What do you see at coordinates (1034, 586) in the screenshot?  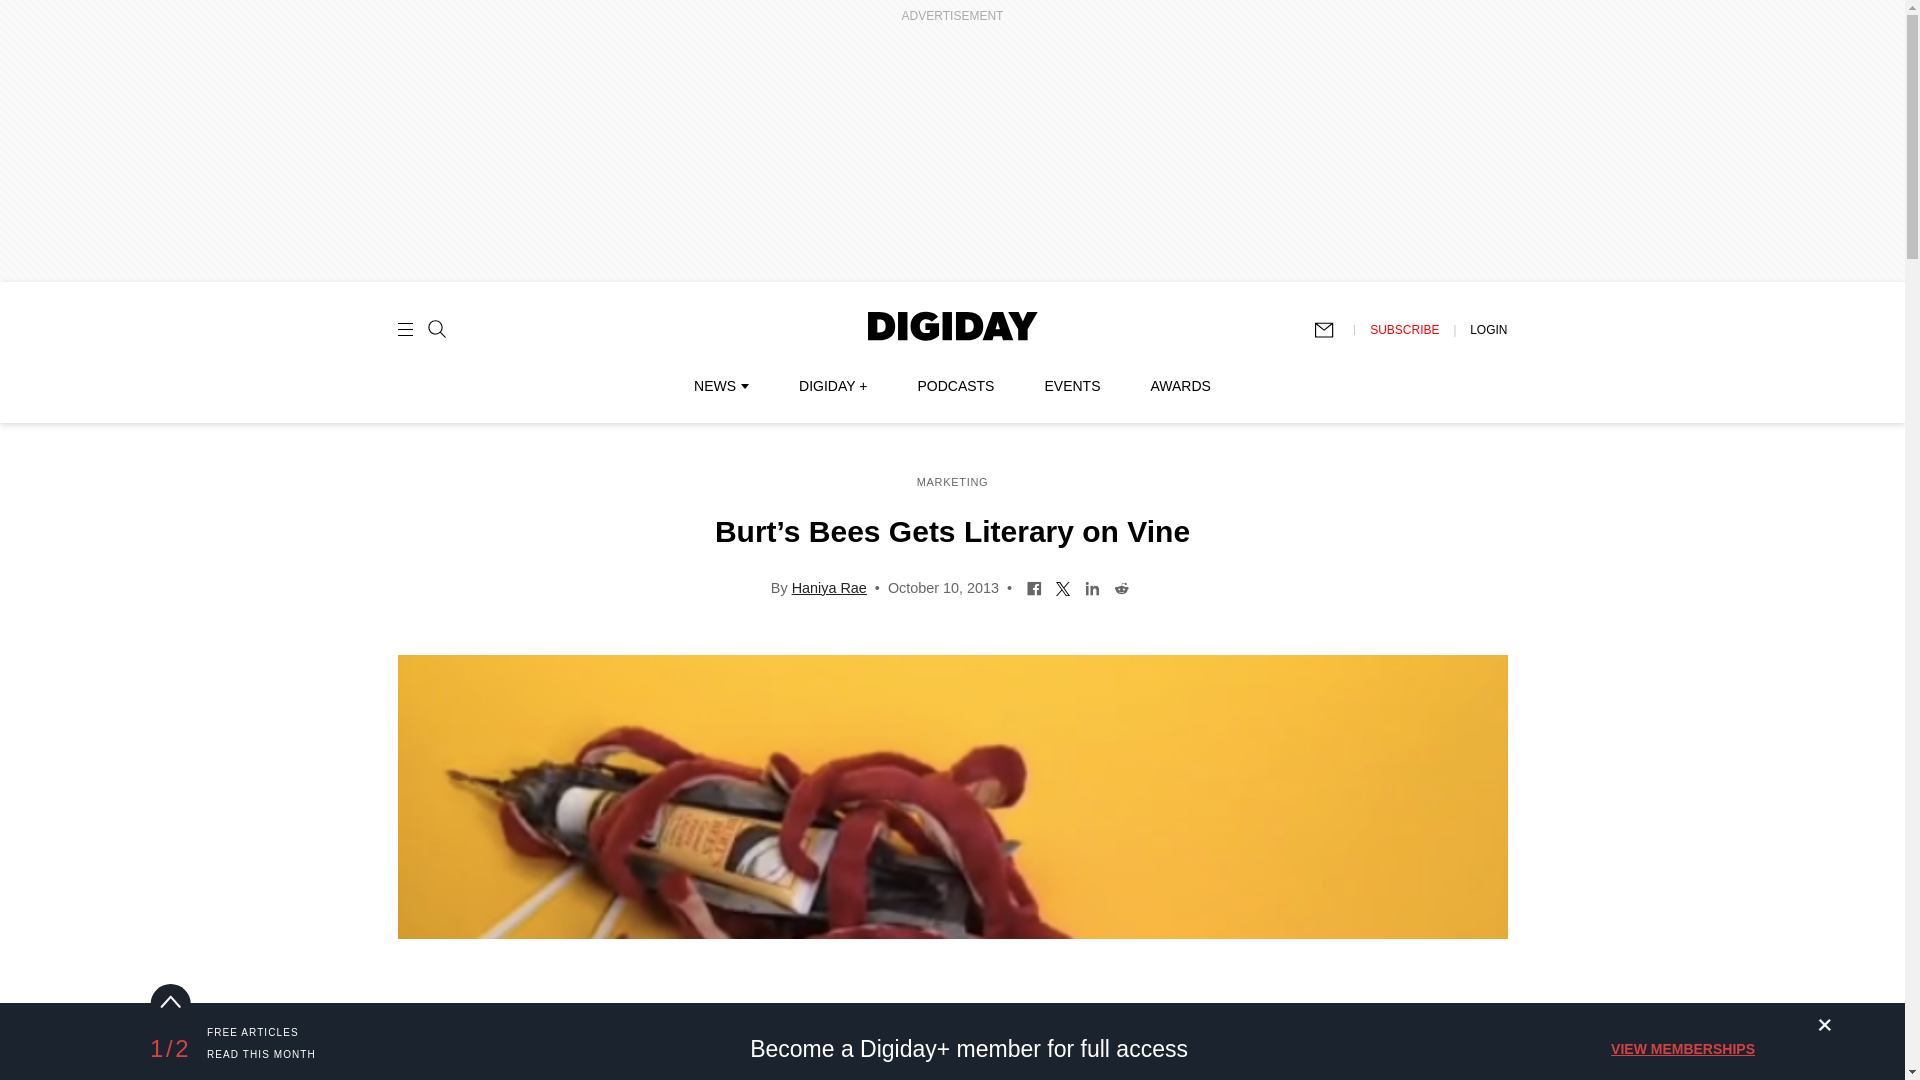 I see `Share on Facebook` at bounding box center [1034, 586].